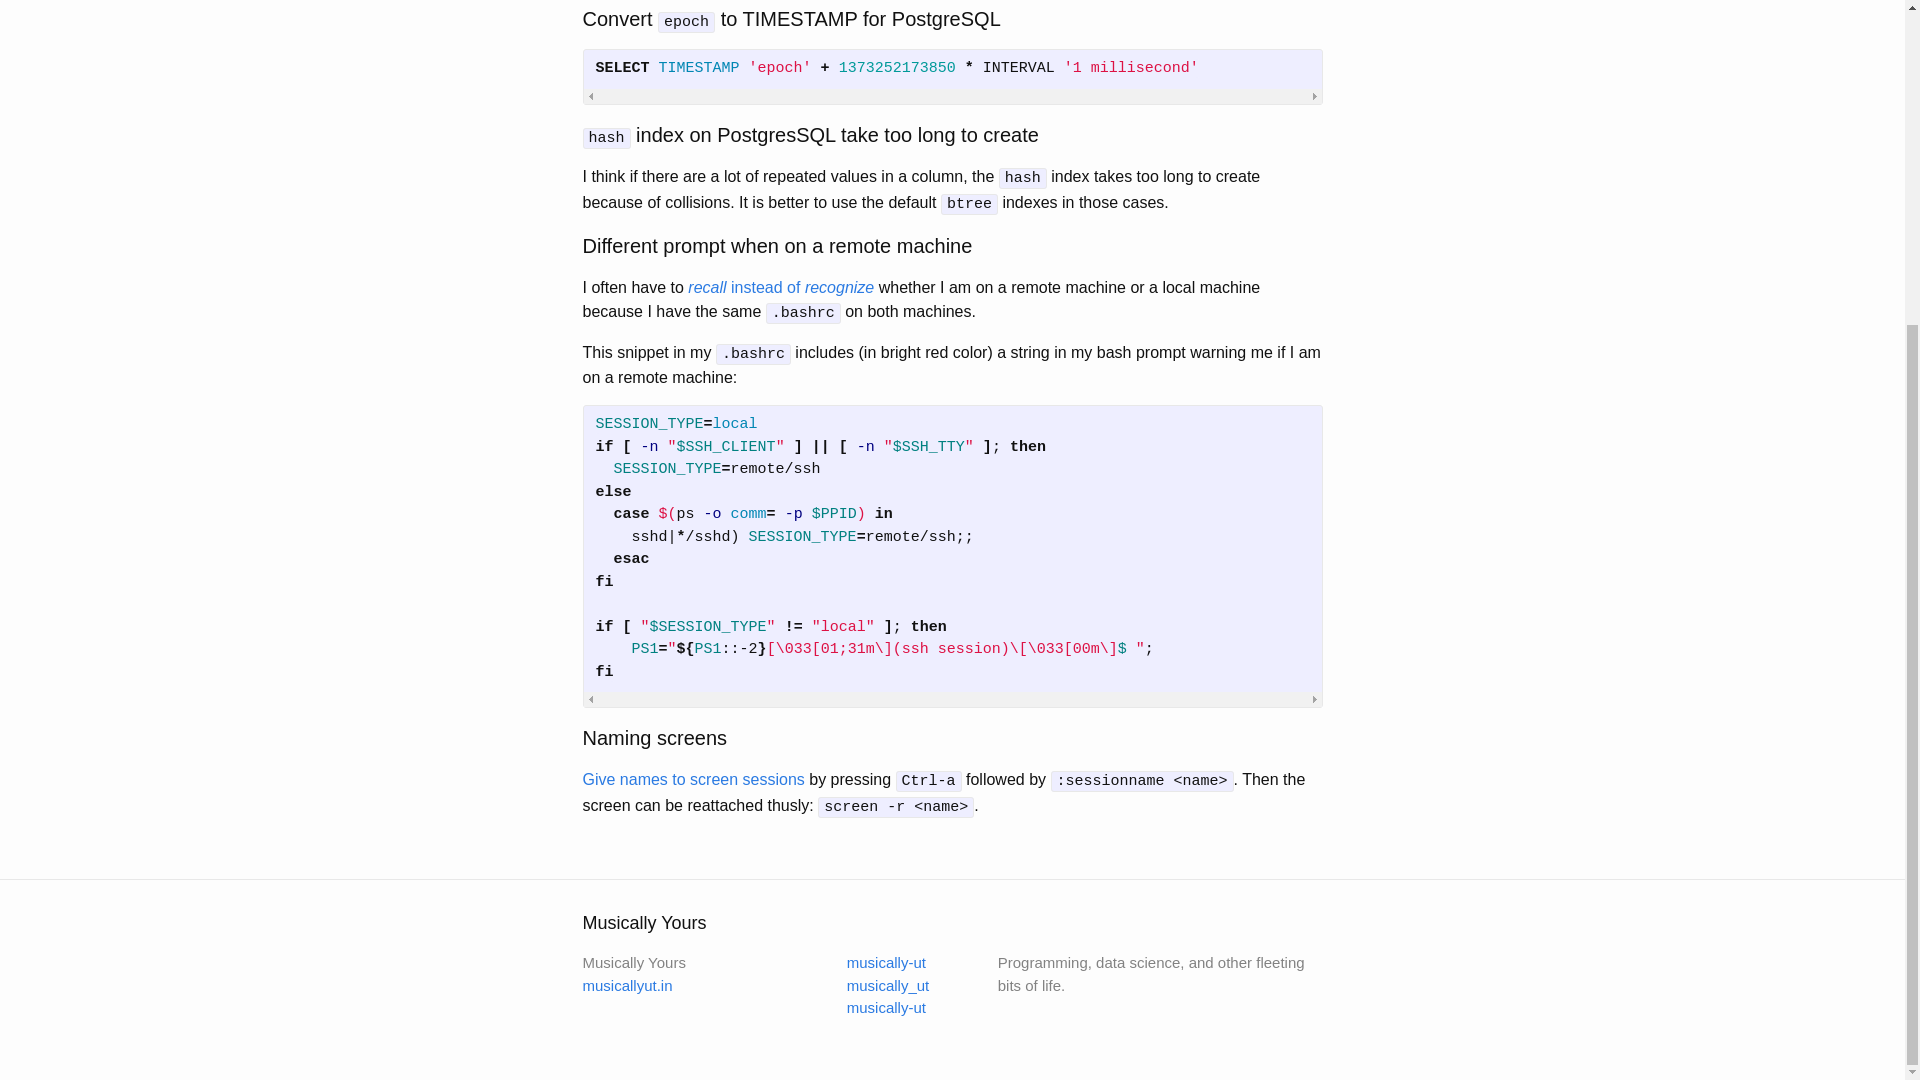  What do you see at coordinates (886, 962) in the screenshot?
I see `musically-ut` at bounding box center [886, 962].